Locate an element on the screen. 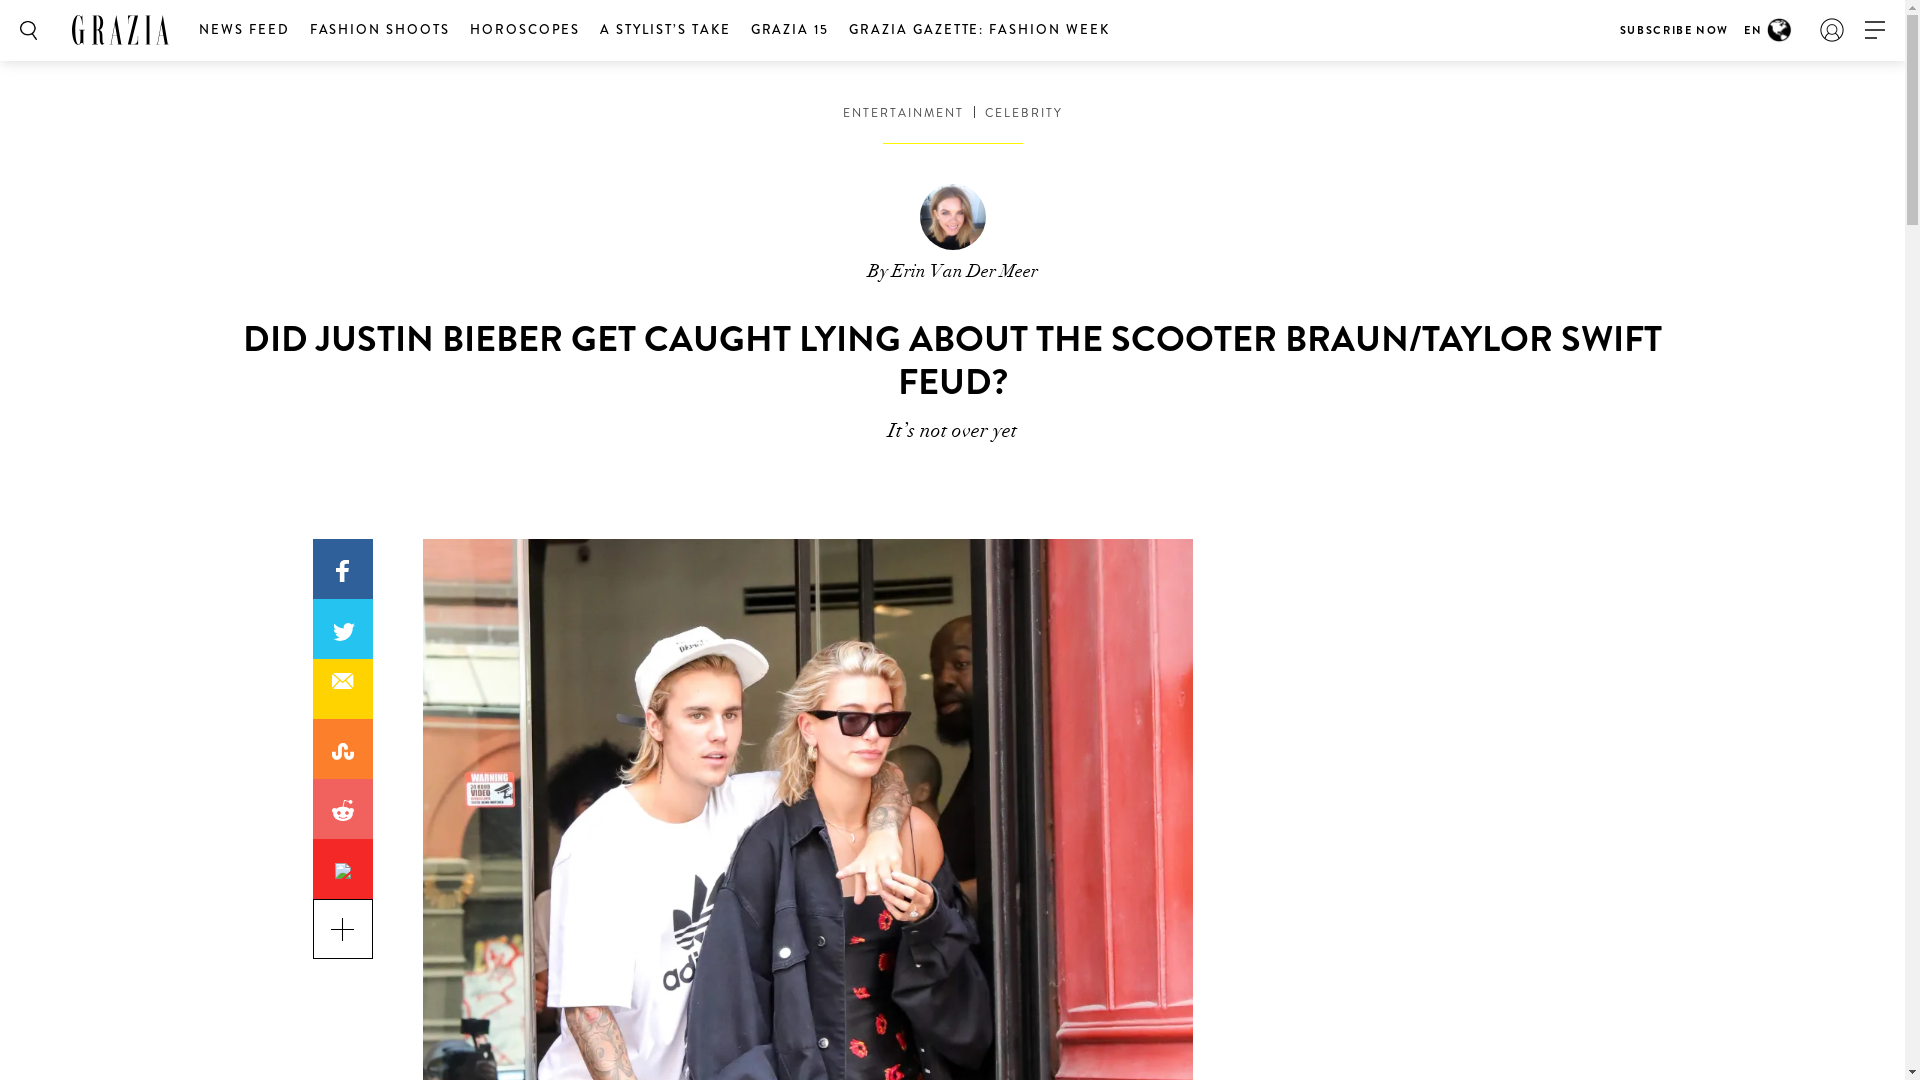  HOROSCOPES is located at coordinates (526, 30).